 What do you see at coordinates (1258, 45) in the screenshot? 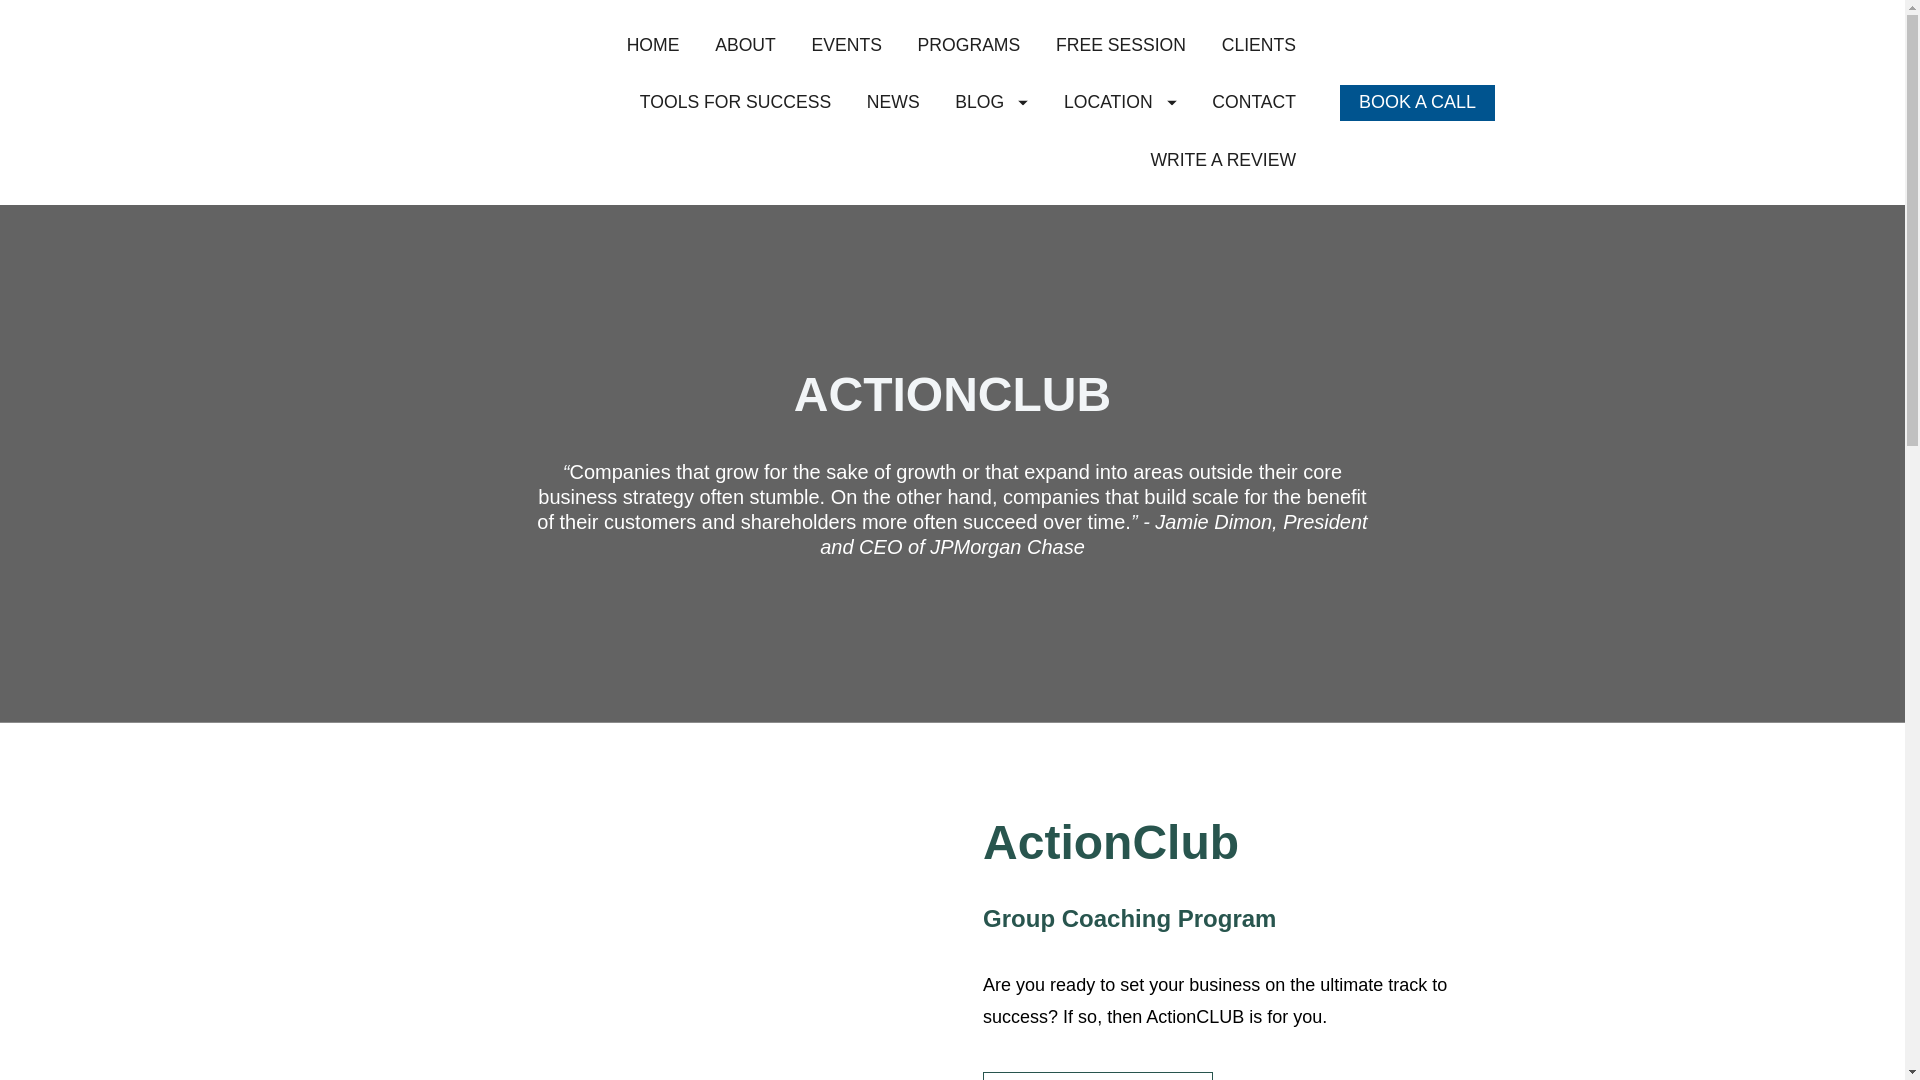
I see `CLIENTS` at bounding box center [1258, 45].